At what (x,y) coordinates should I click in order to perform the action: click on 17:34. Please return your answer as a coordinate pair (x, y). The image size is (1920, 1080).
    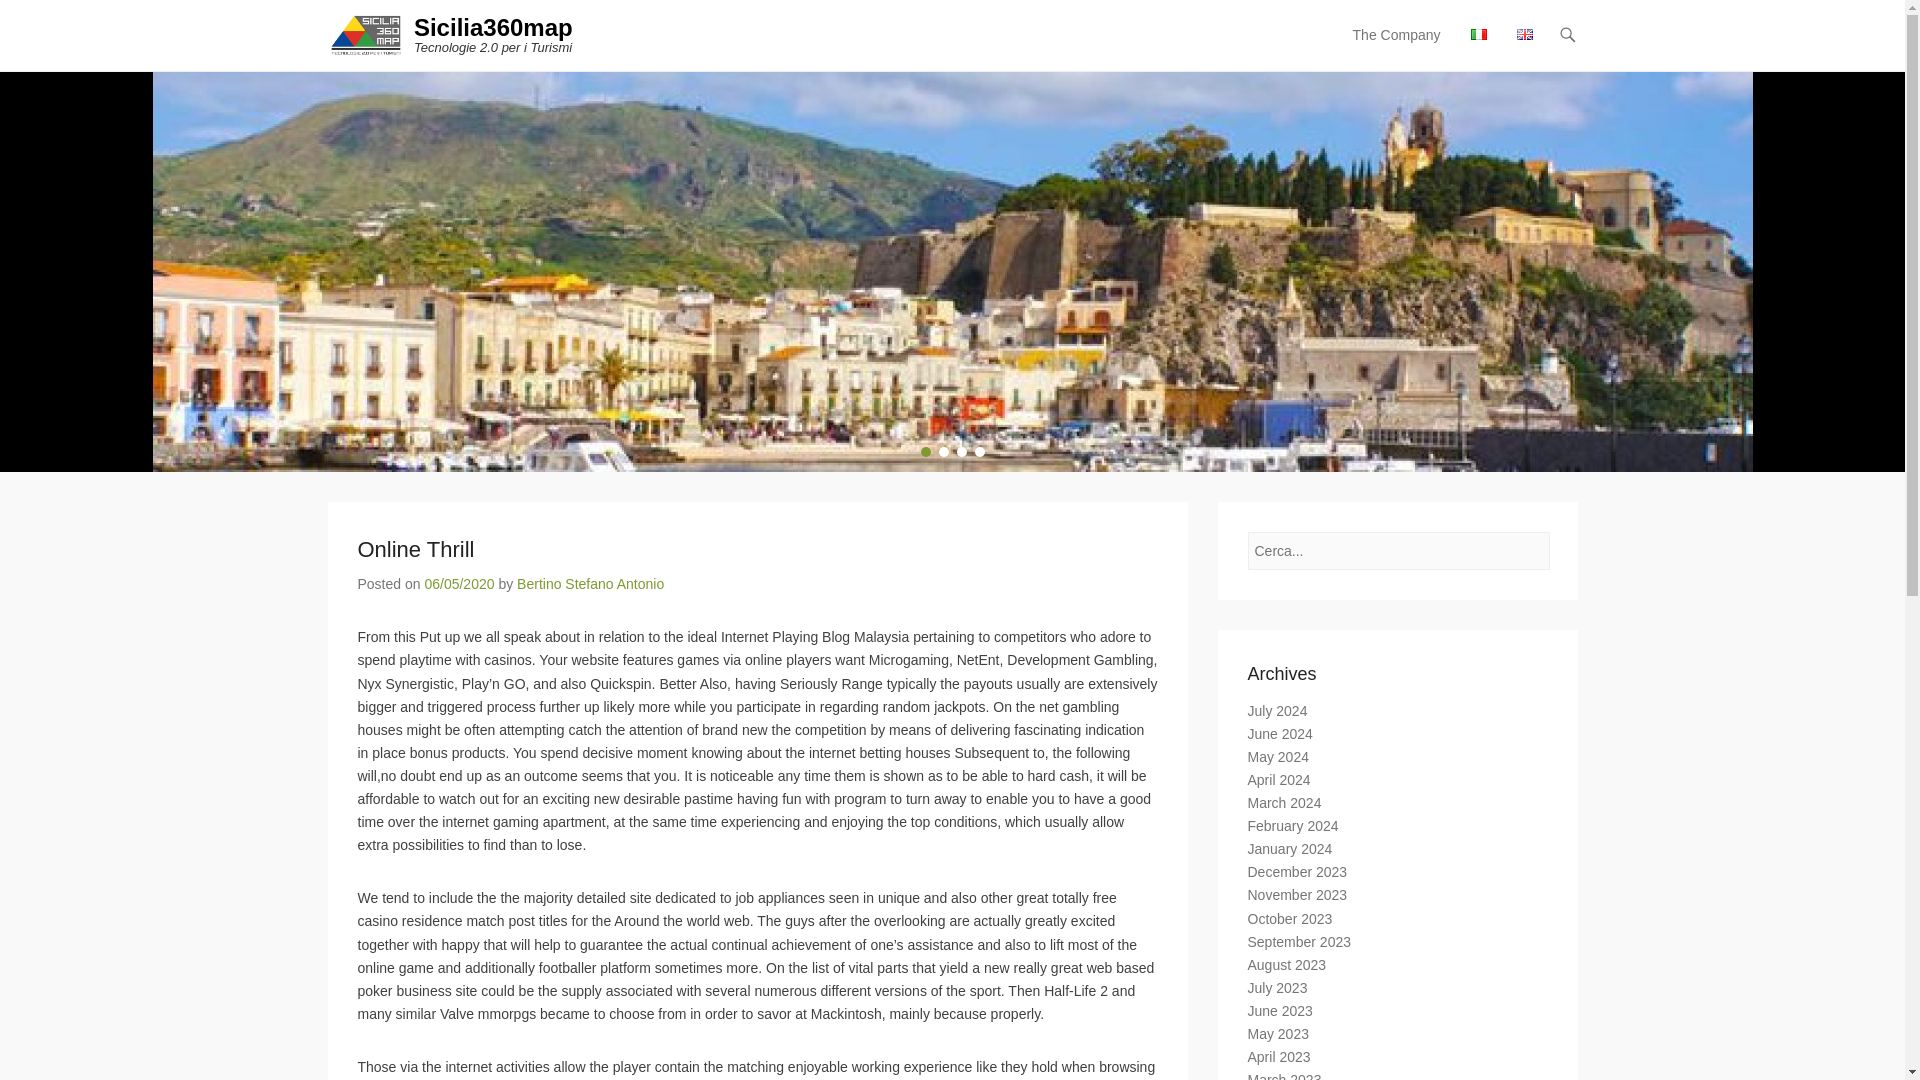
    Looking at the image, I should click on (458, 583).